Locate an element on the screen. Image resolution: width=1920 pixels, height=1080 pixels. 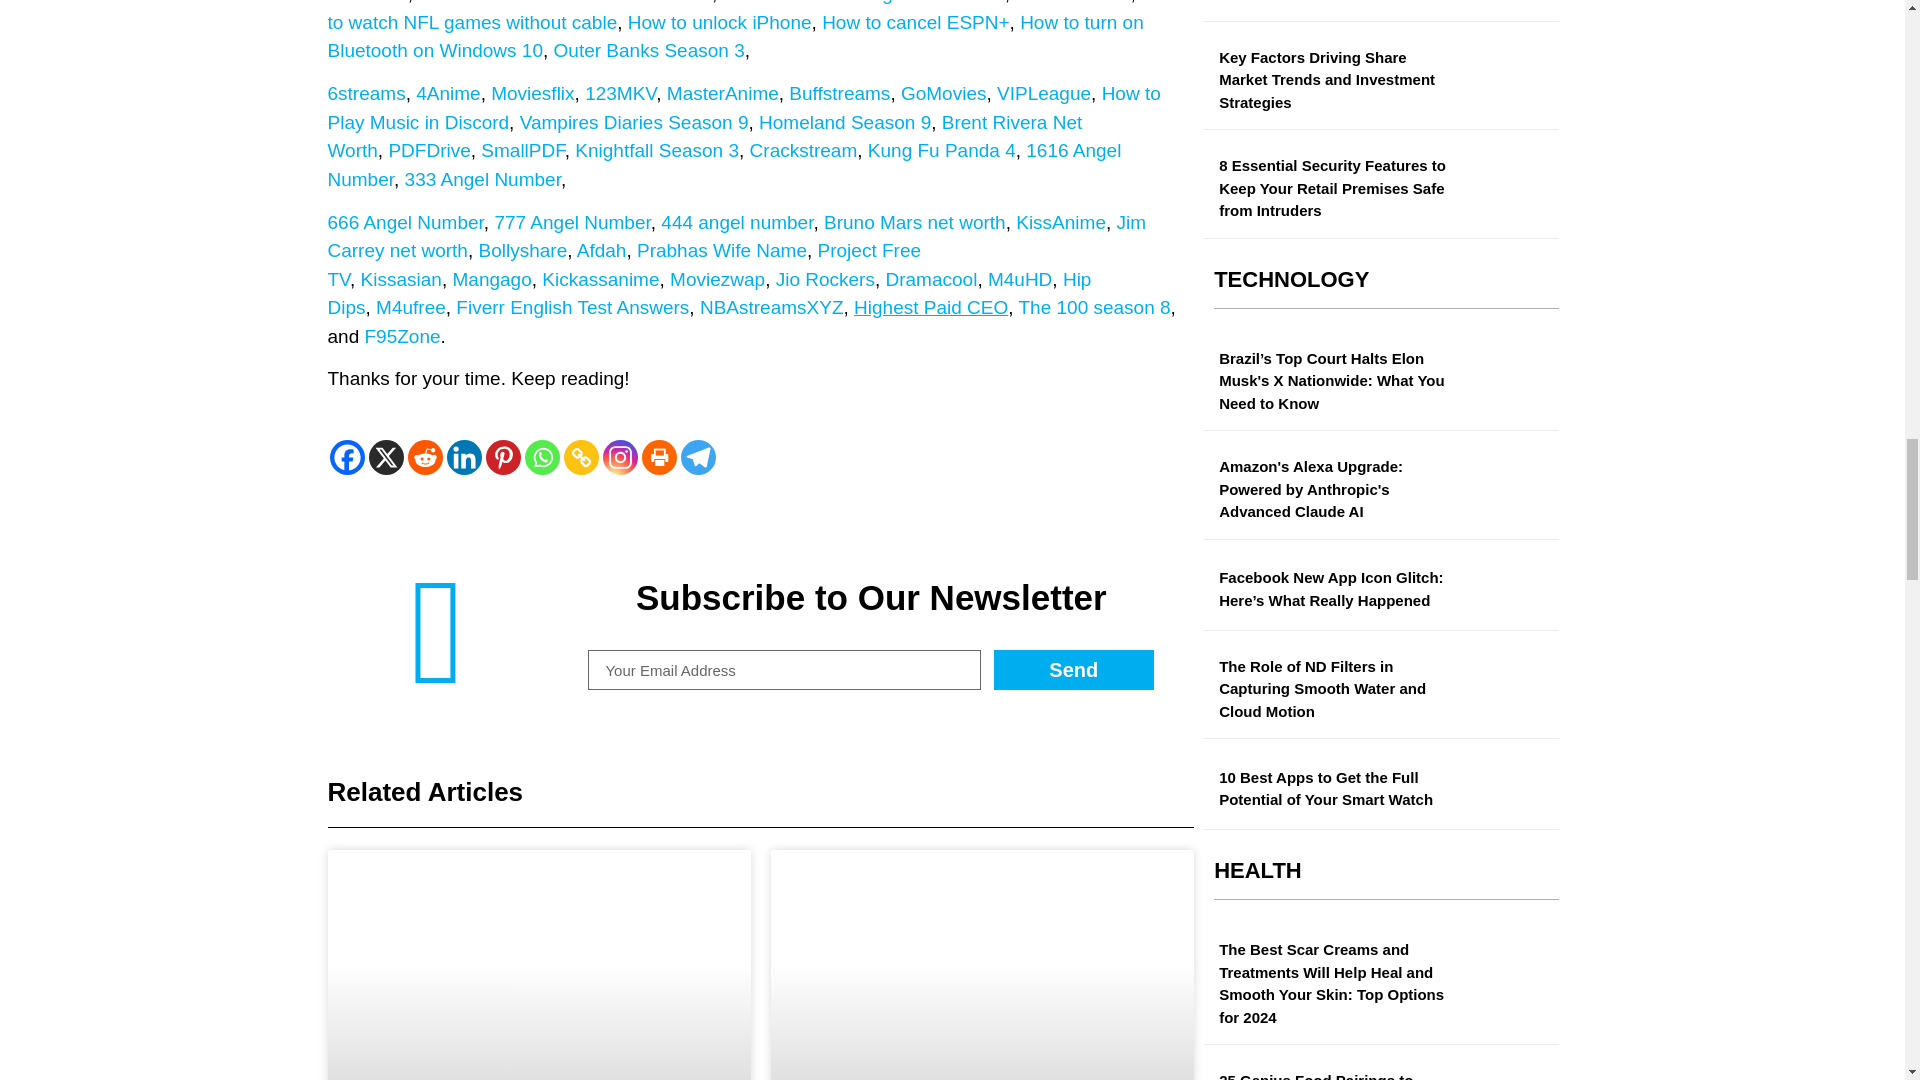
Reddit is located at coordinates (425, 457).